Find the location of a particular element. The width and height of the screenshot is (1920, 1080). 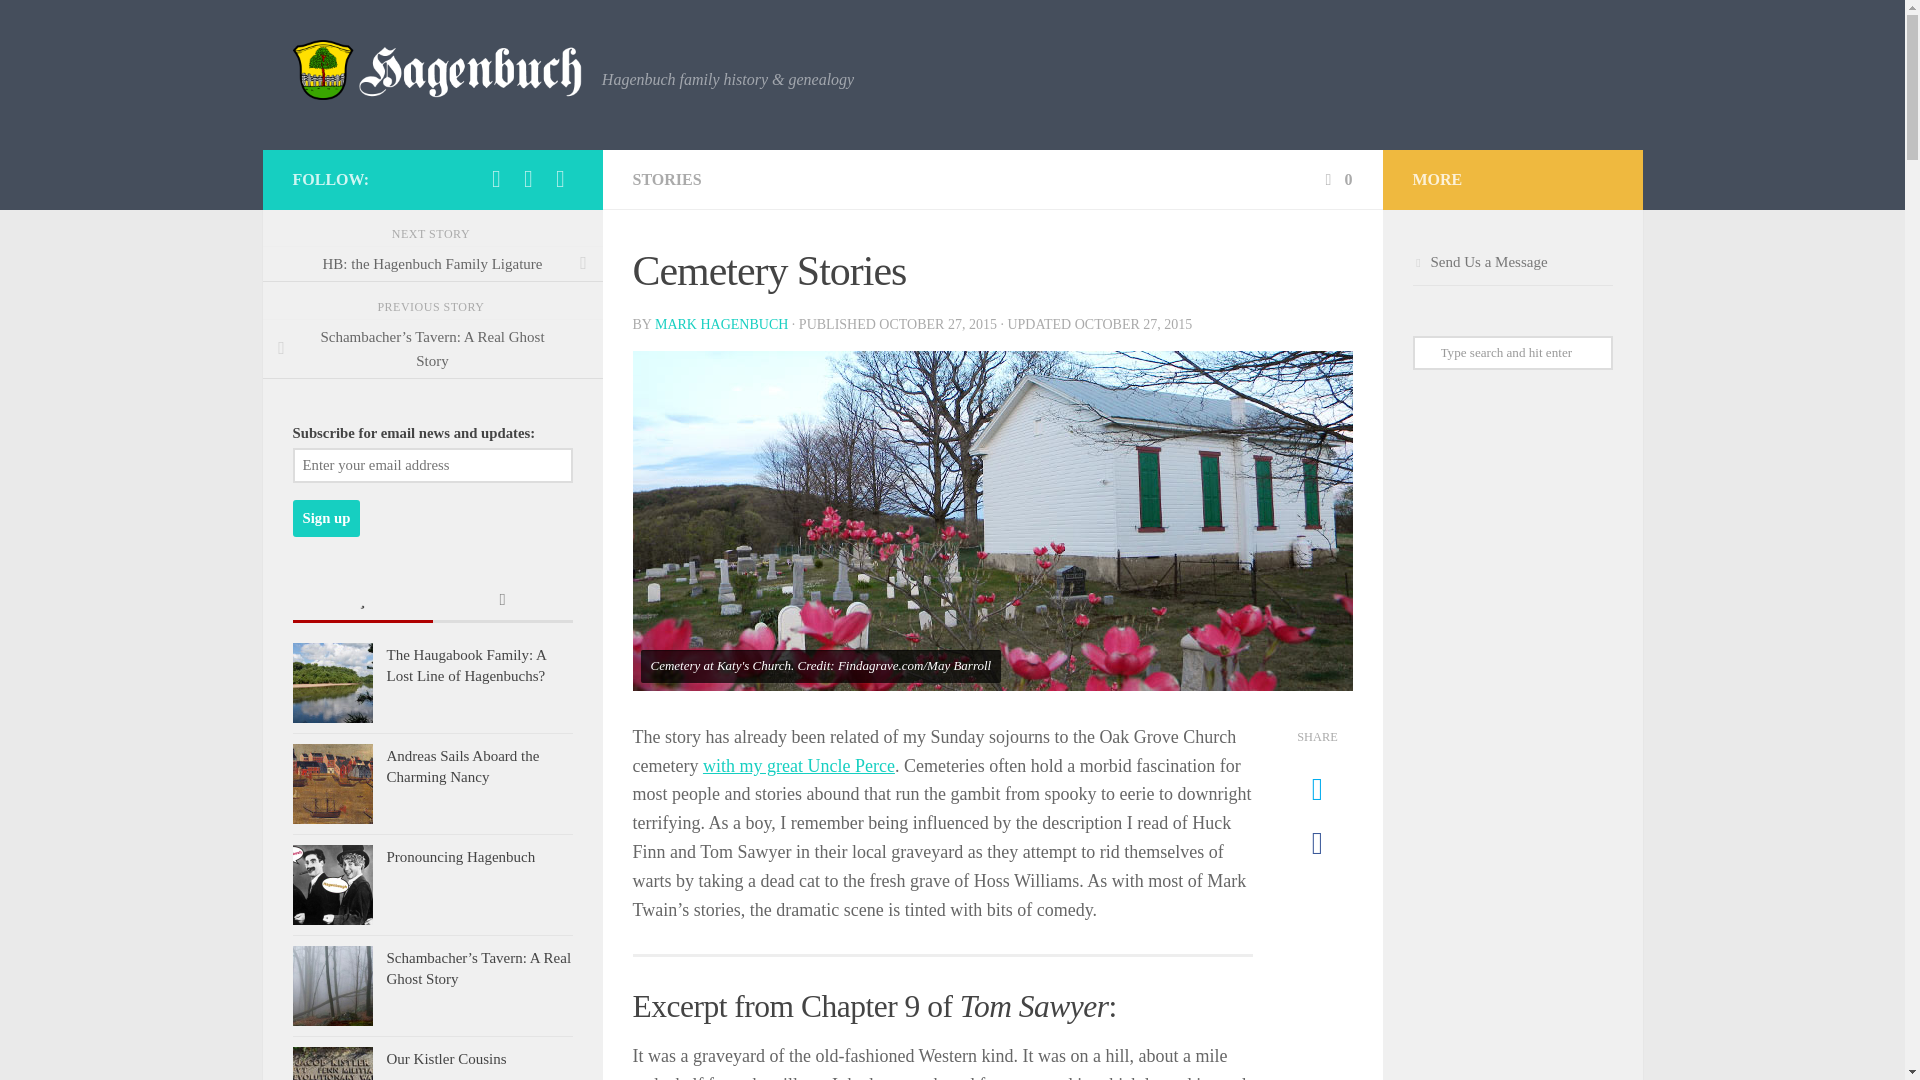

Sign up is located at coordinates (326, 518).